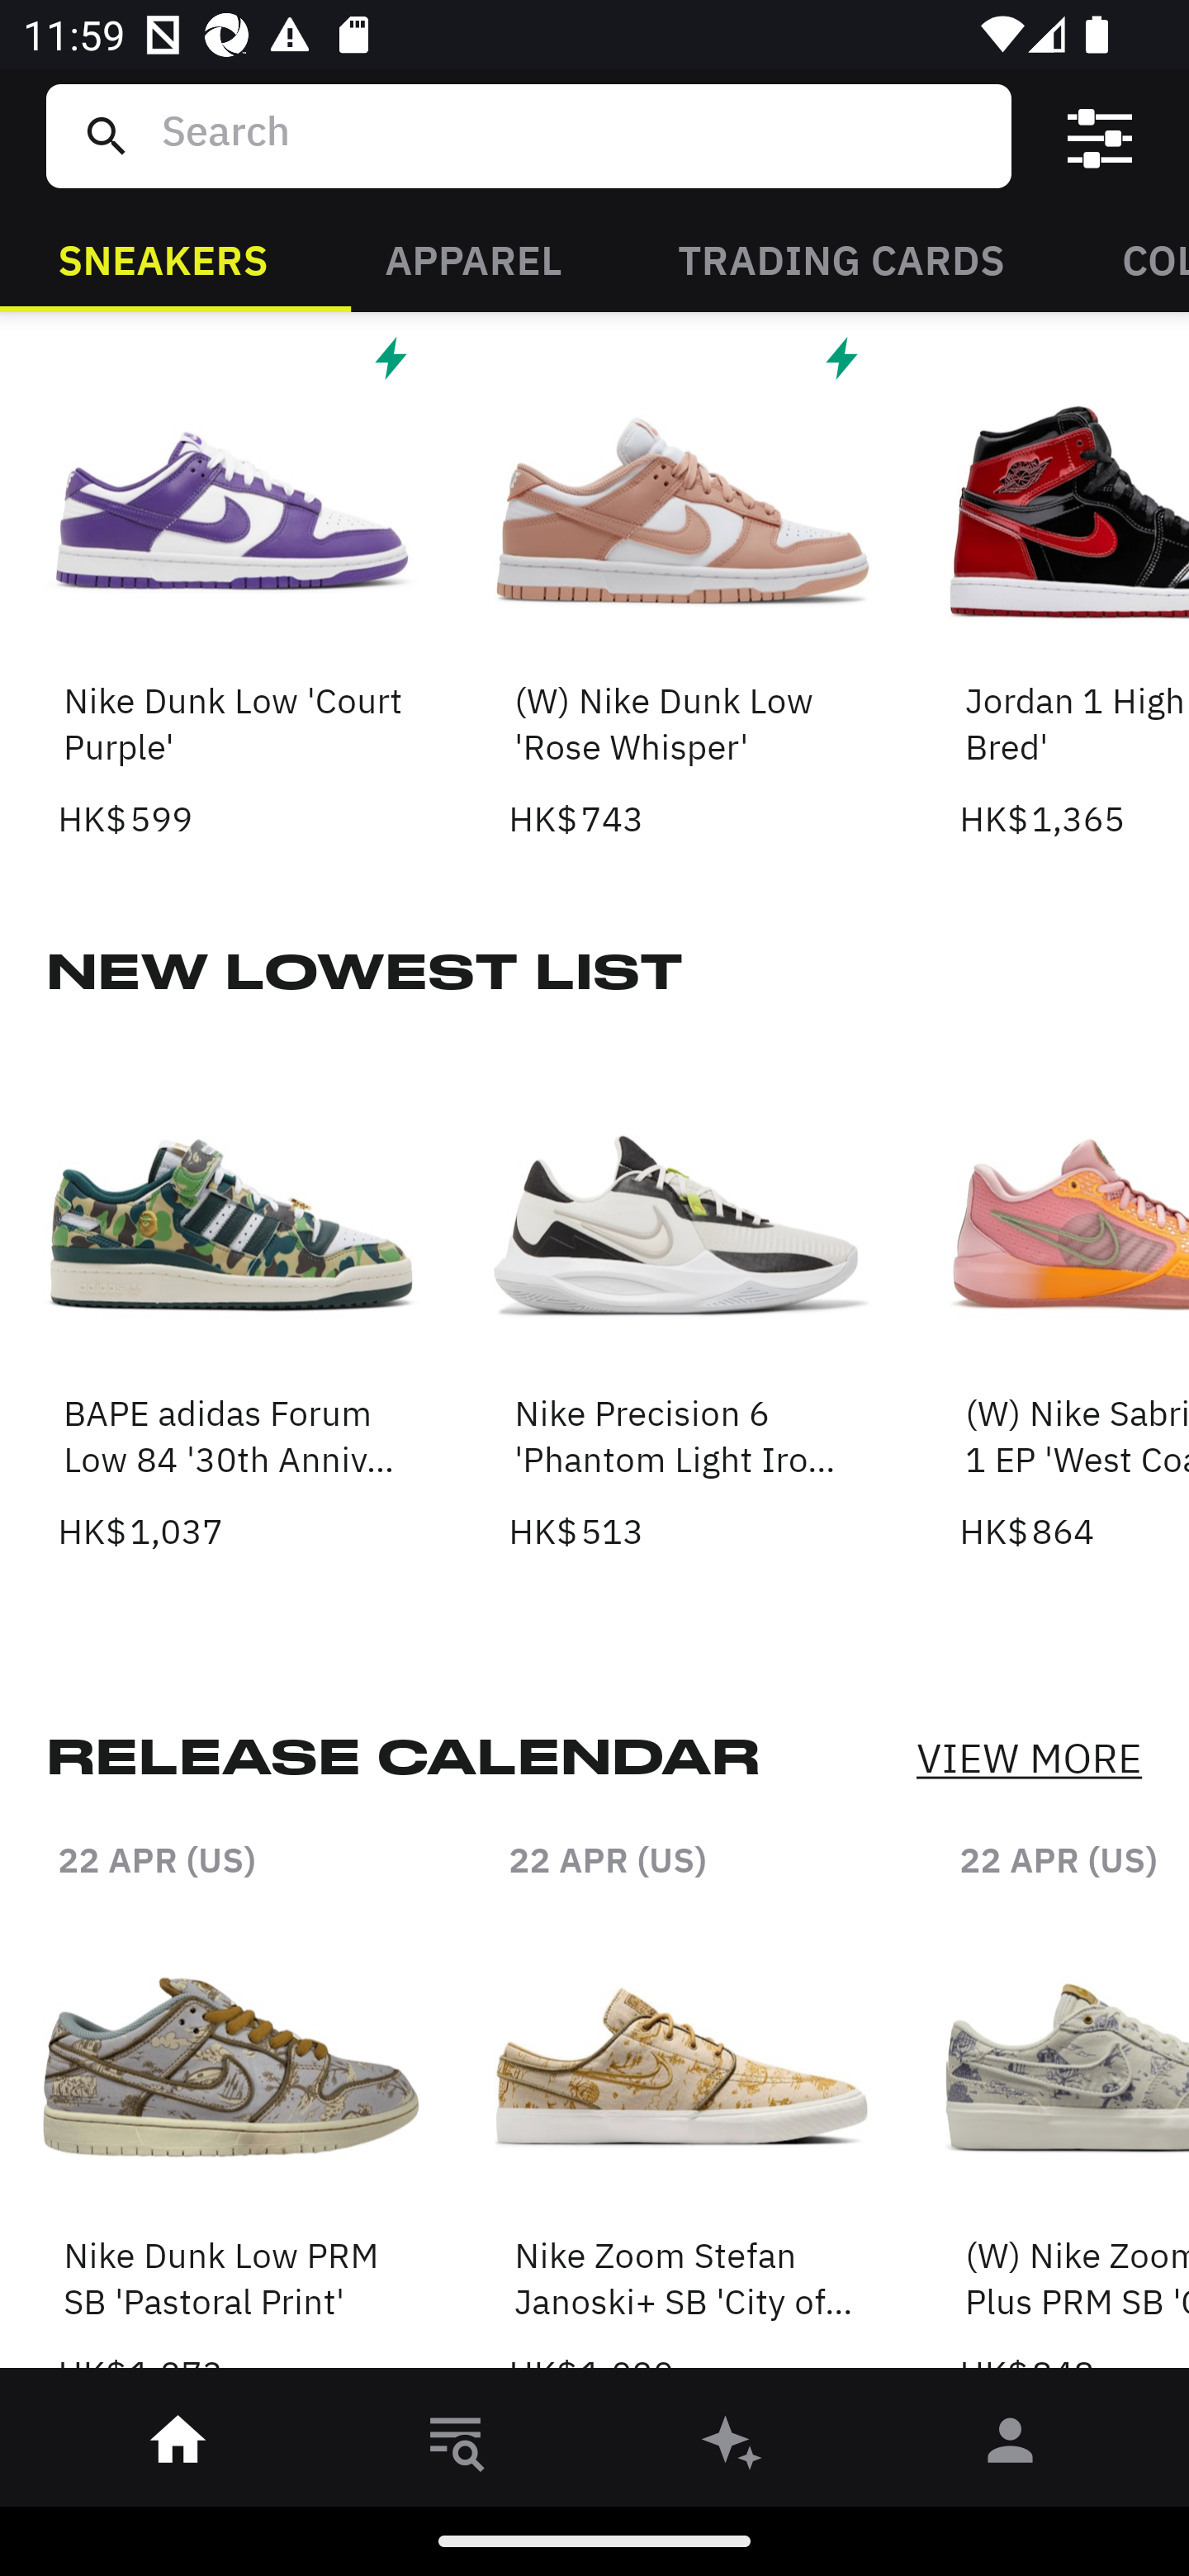 This screenshot has height=2576, width=1189. What do you see at coordinates (841, 258) in the screenshot?
I see `TRADING CARDS` at bounding box center [841, 258].